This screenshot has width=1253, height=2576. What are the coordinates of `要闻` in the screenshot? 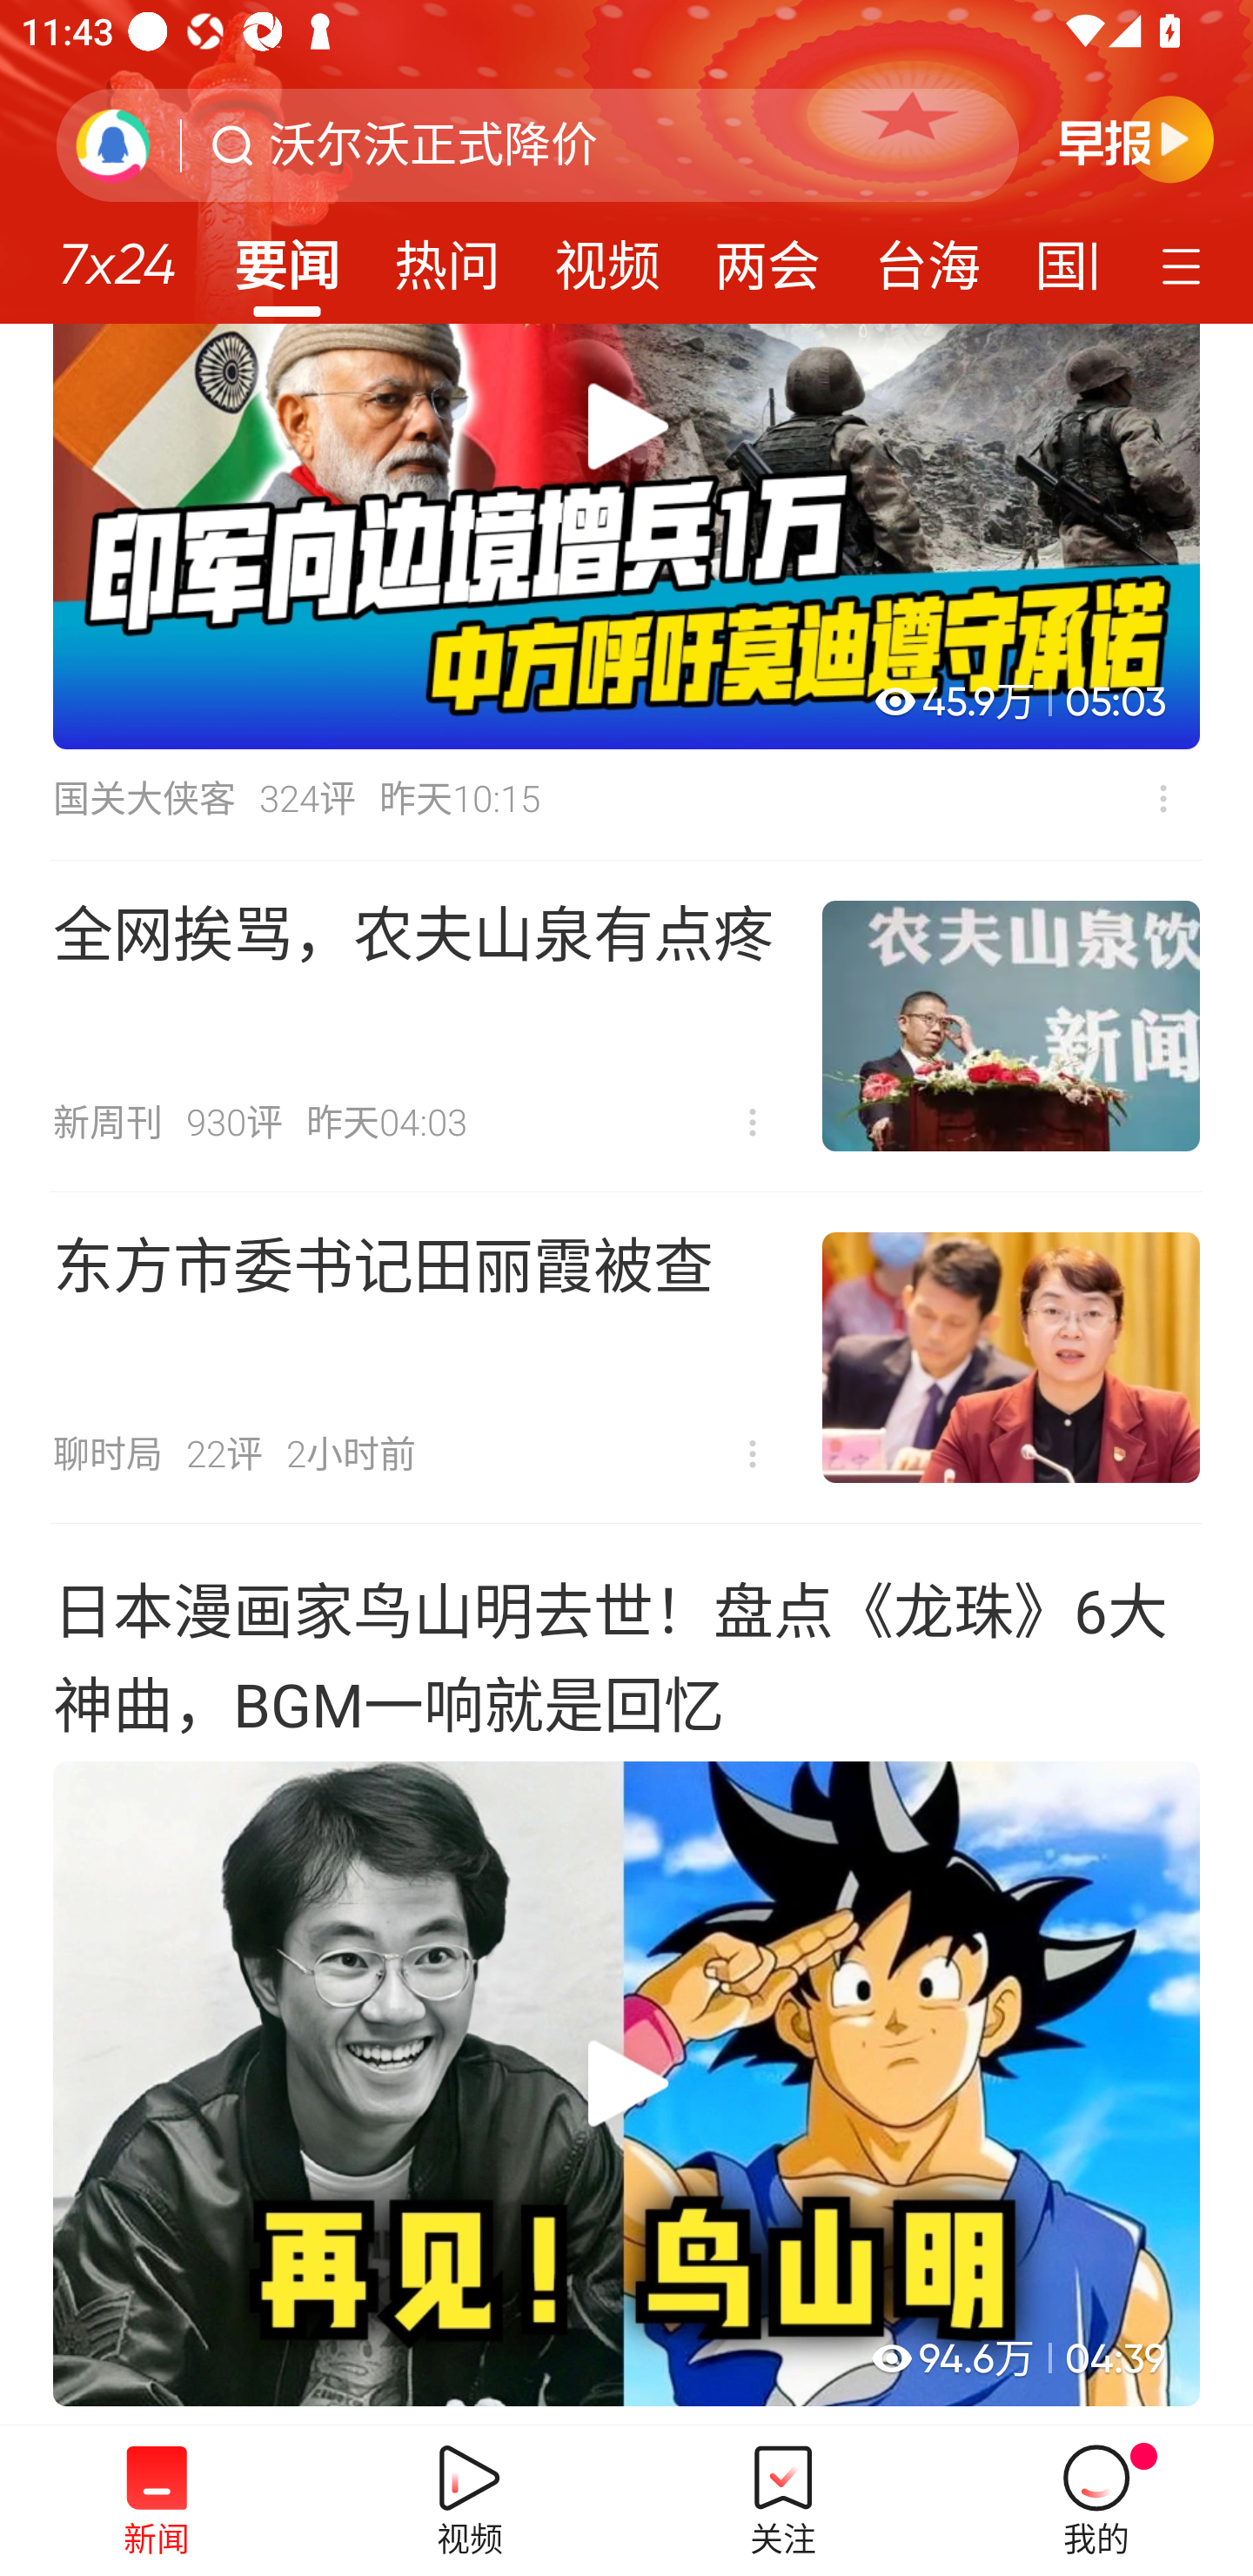 It's located at (286, 256).